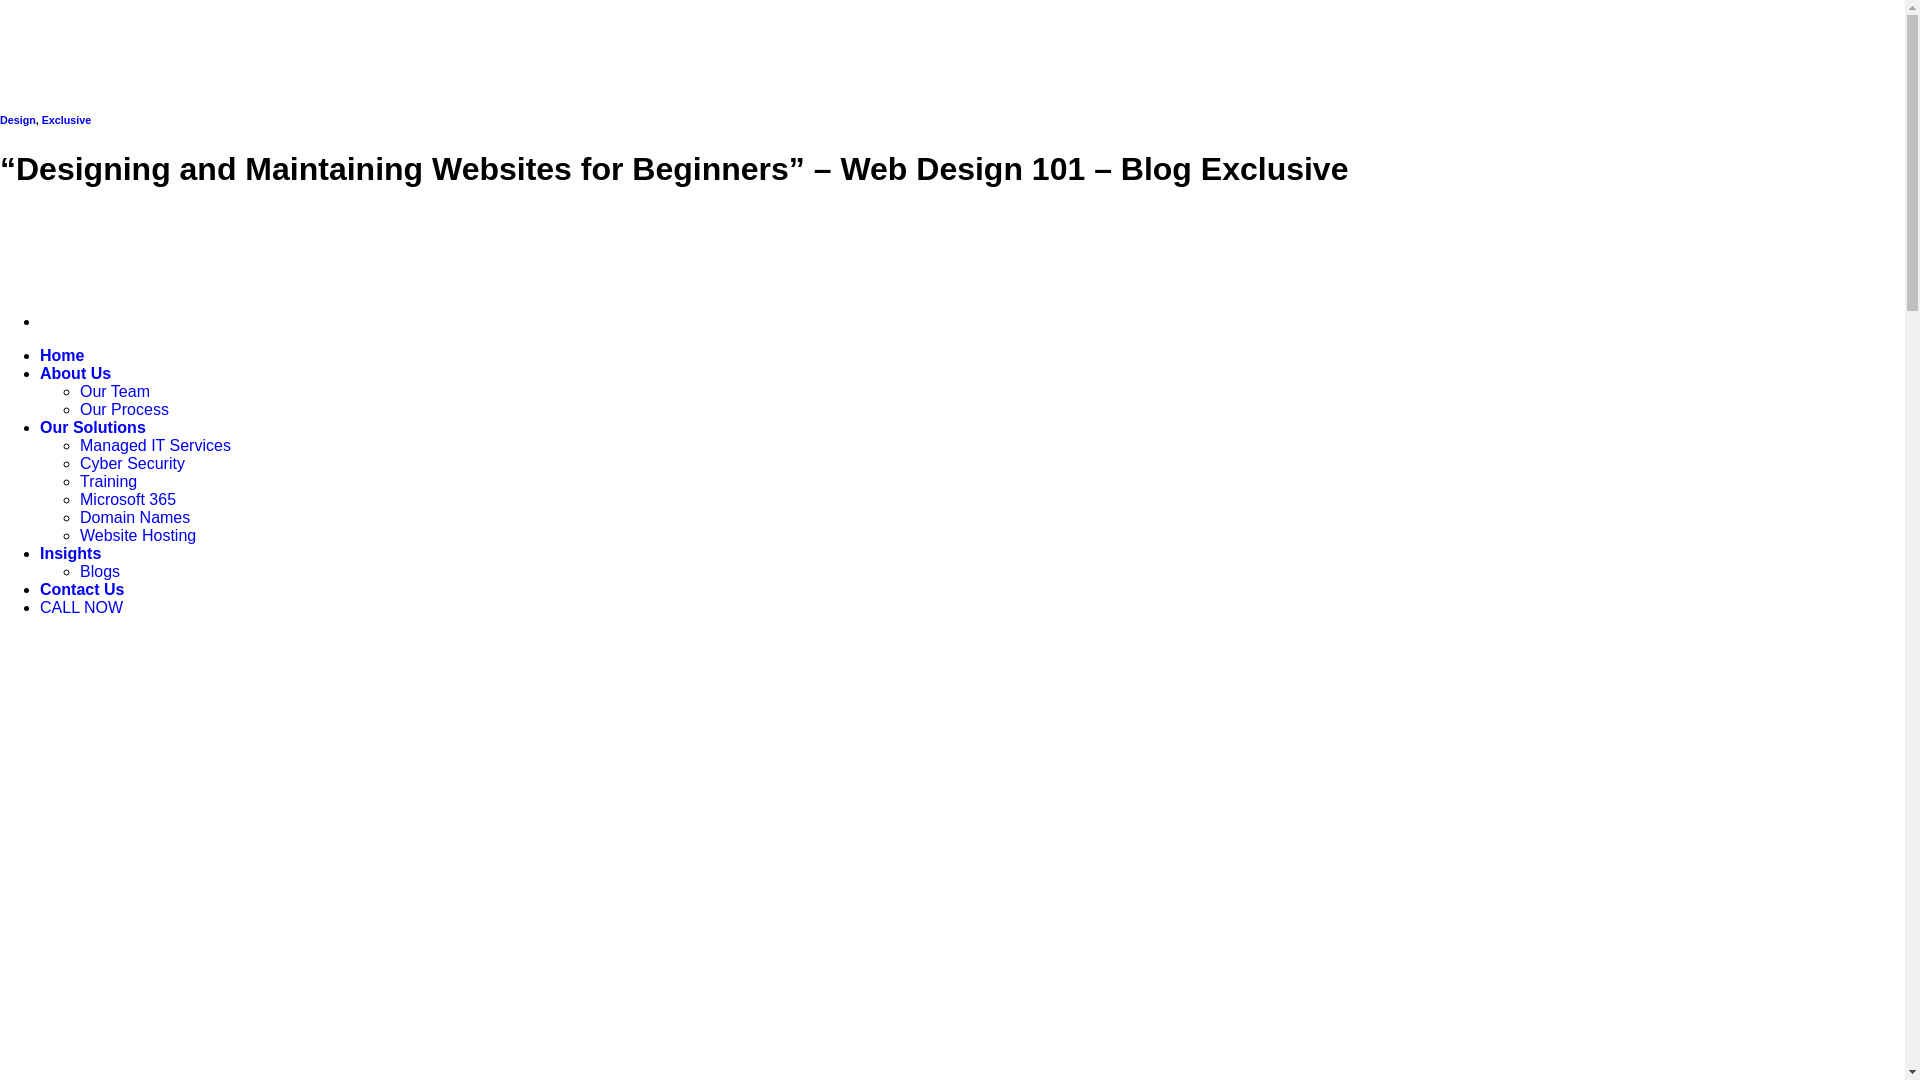 The image size is (1920, 1080). What do you see at coordinates (124, 410) in the screenshot?
I see `Our Process` at bounding box center [124, 410].